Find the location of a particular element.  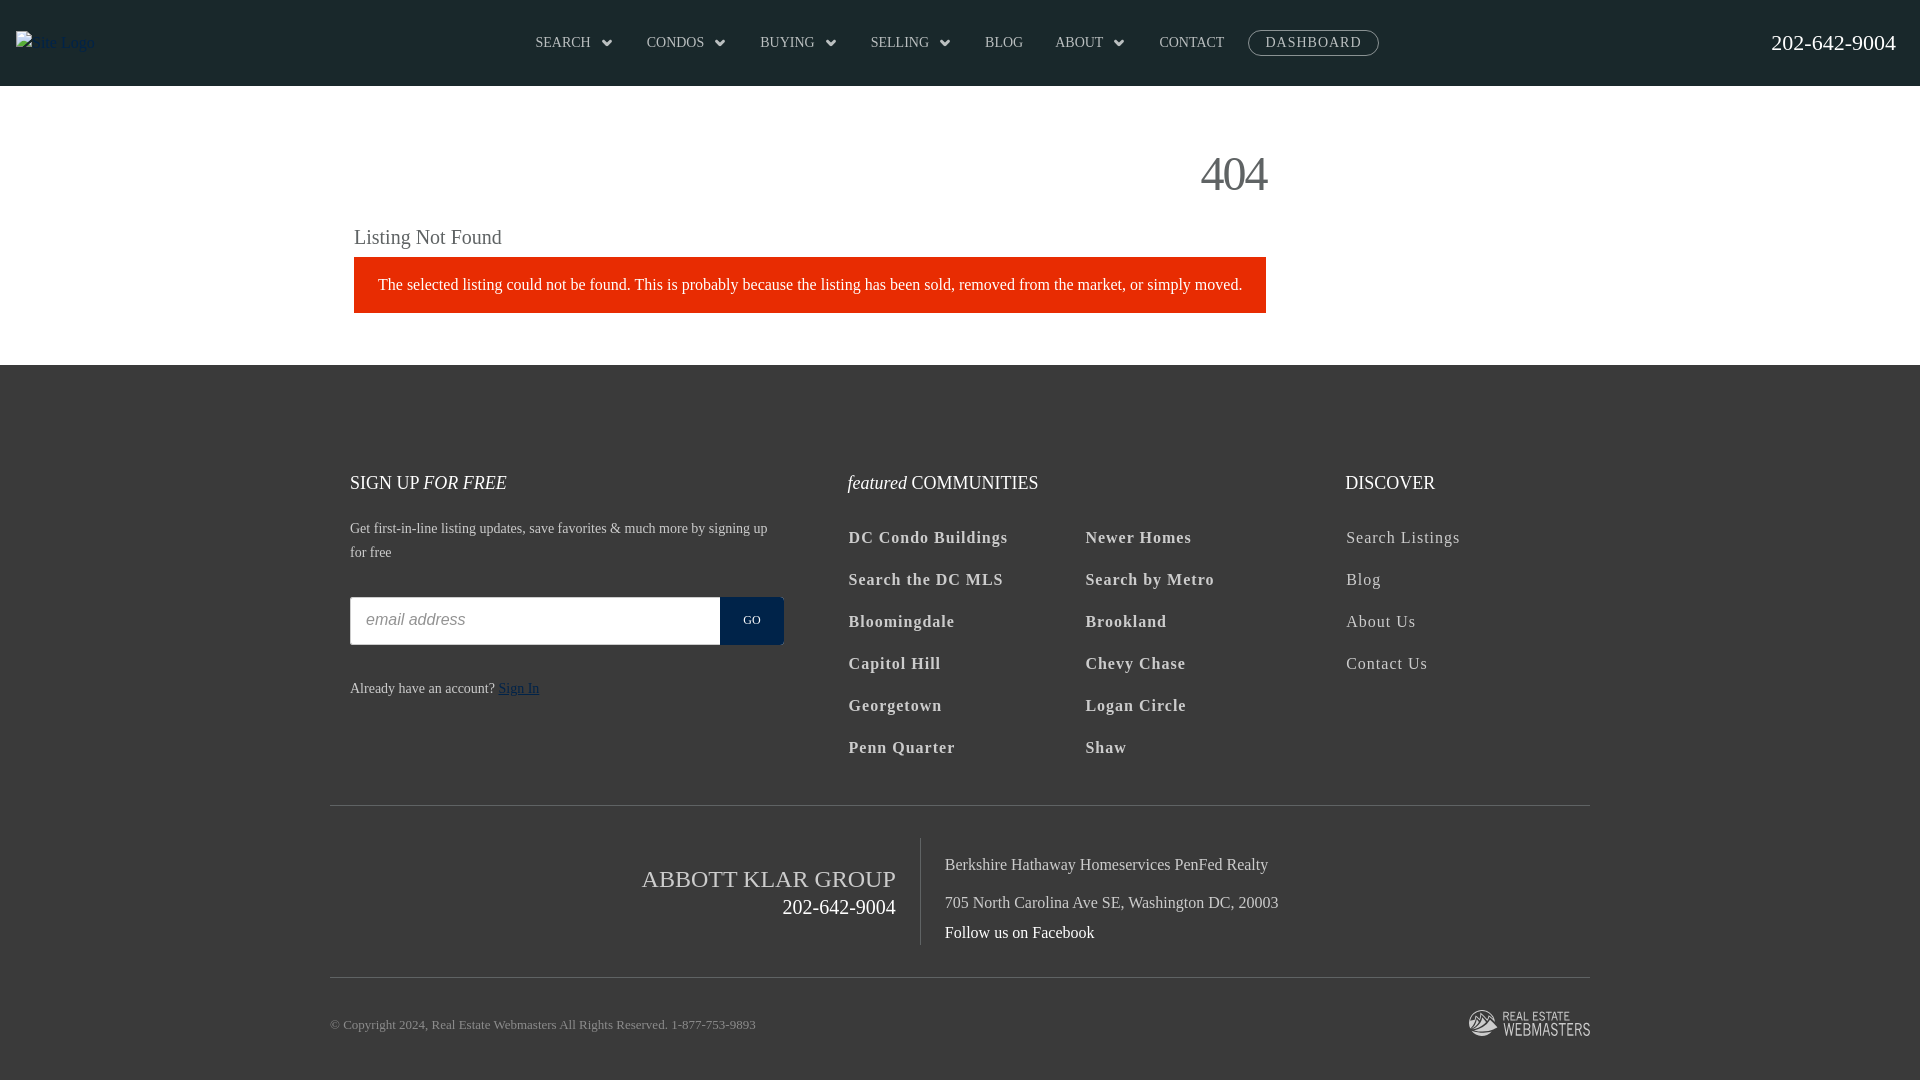

SEARCH is located at coordinates (786, 127).